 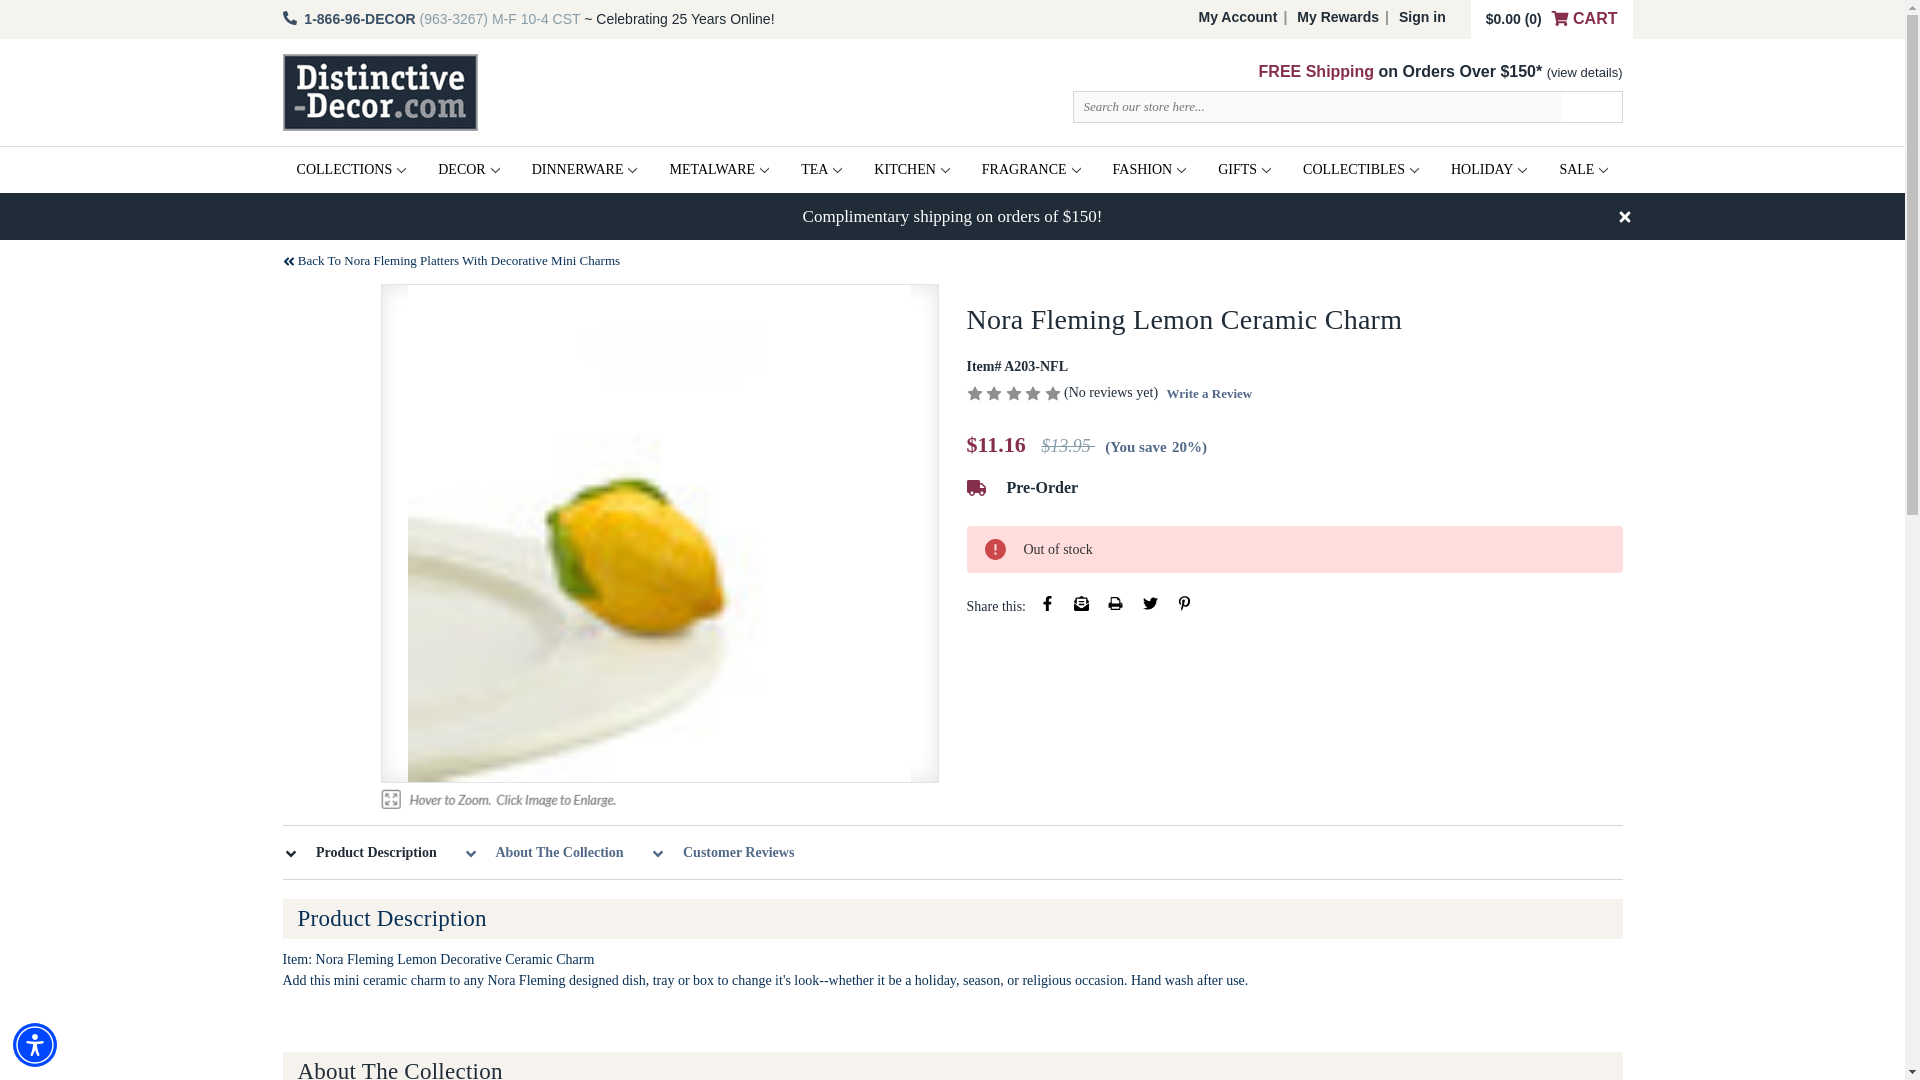 What do you see at coordinates (822, 170) in the screenshot?
I see `TEA` at bounding box center [822, 170].